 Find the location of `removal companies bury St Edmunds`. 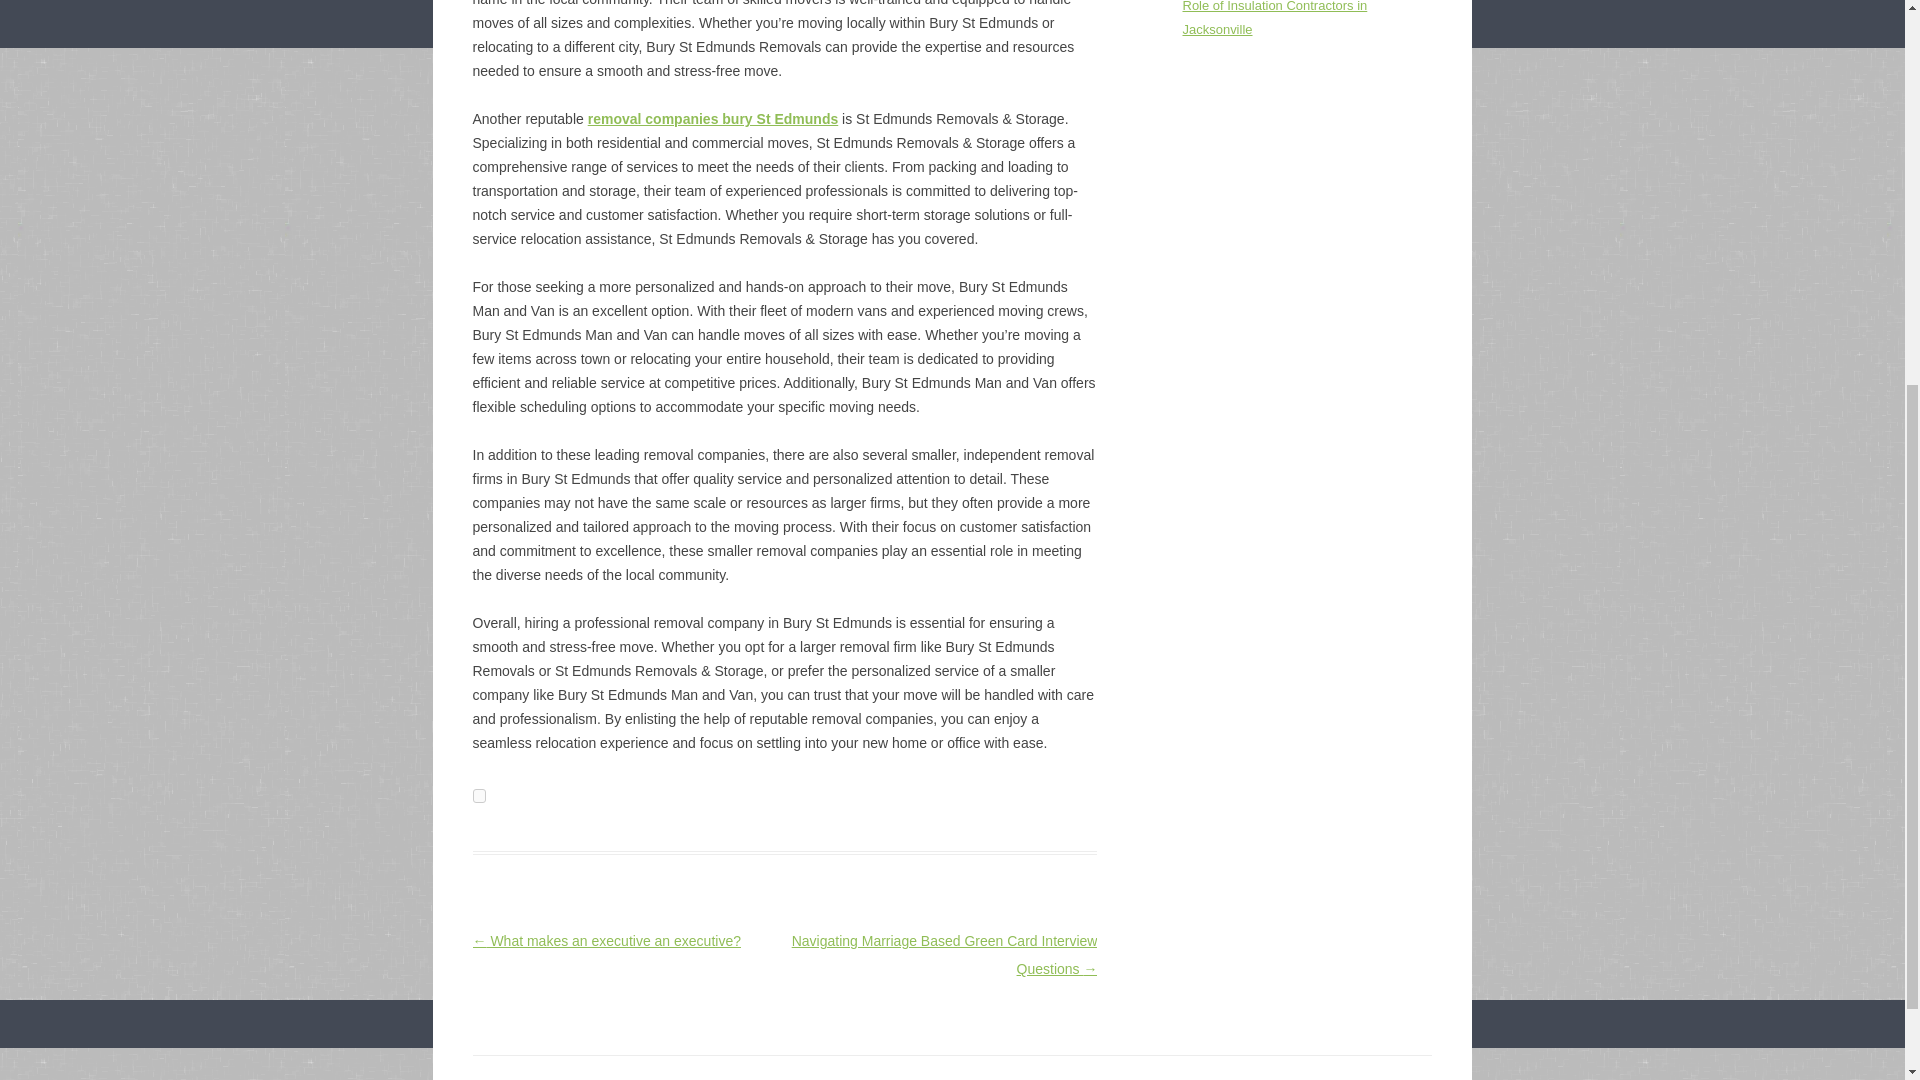

removal companies bury St Edmunds is located at coordinates (713, 119).